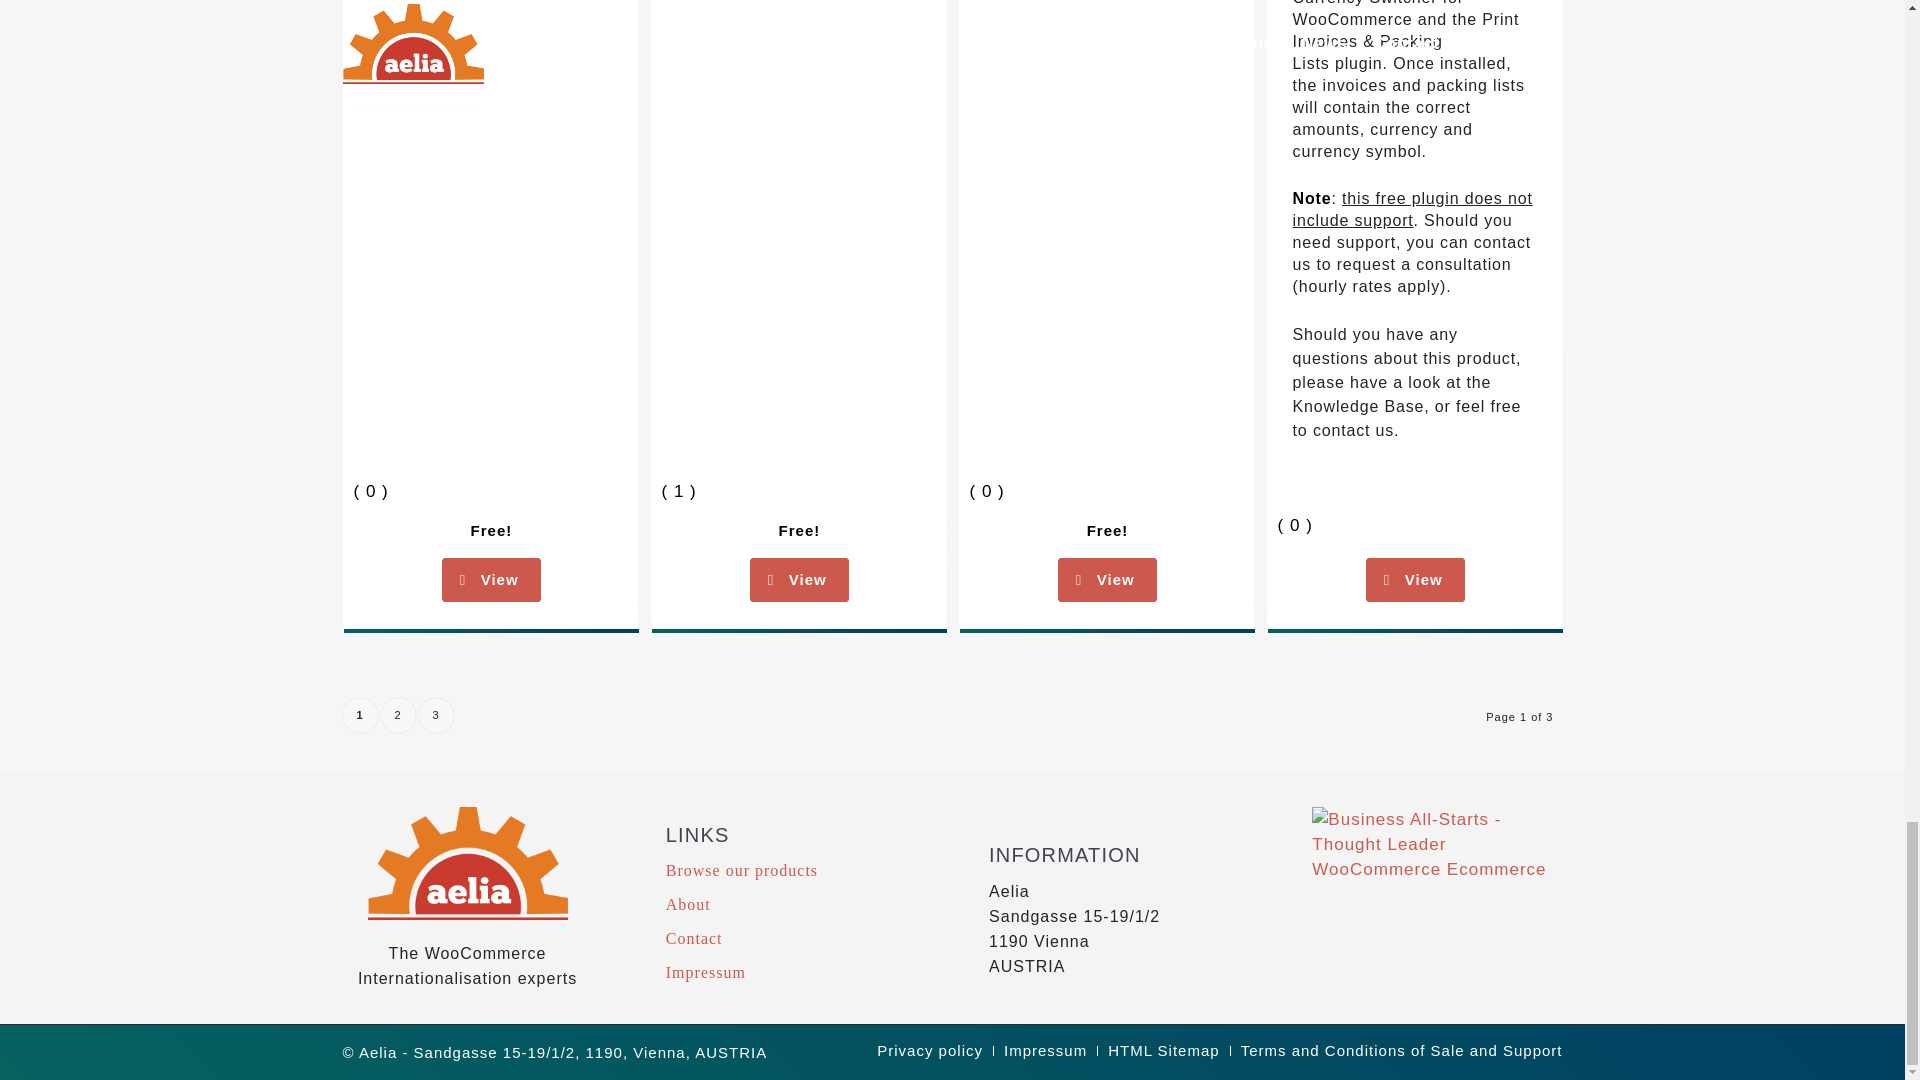 The image size is (1920, 1080). What do you see at coordinates (466, 948) in the screenshot?
I see `The WooCommerce Internationalisation experts` at bounding box center [466, 948].